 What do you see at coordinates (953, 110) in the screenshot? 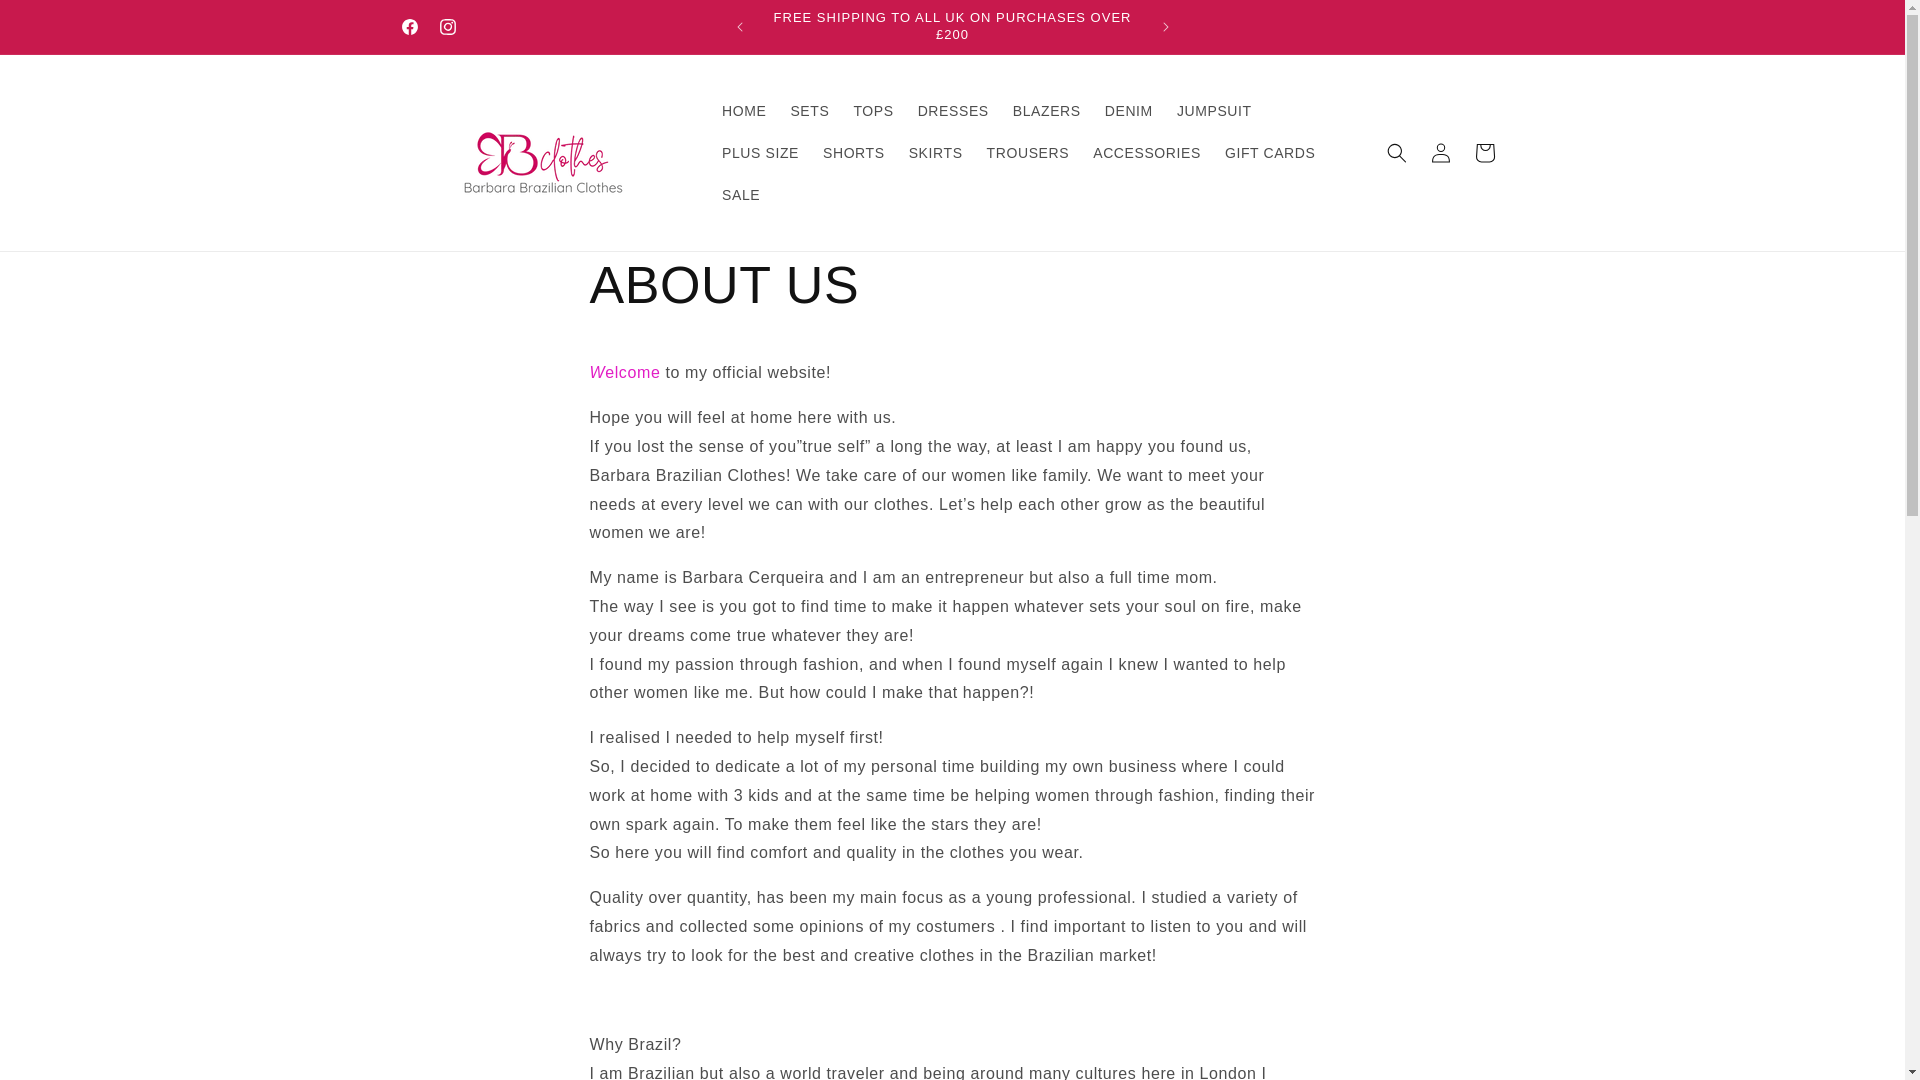
I see `DRESSES` at bounding box center [953, 110].